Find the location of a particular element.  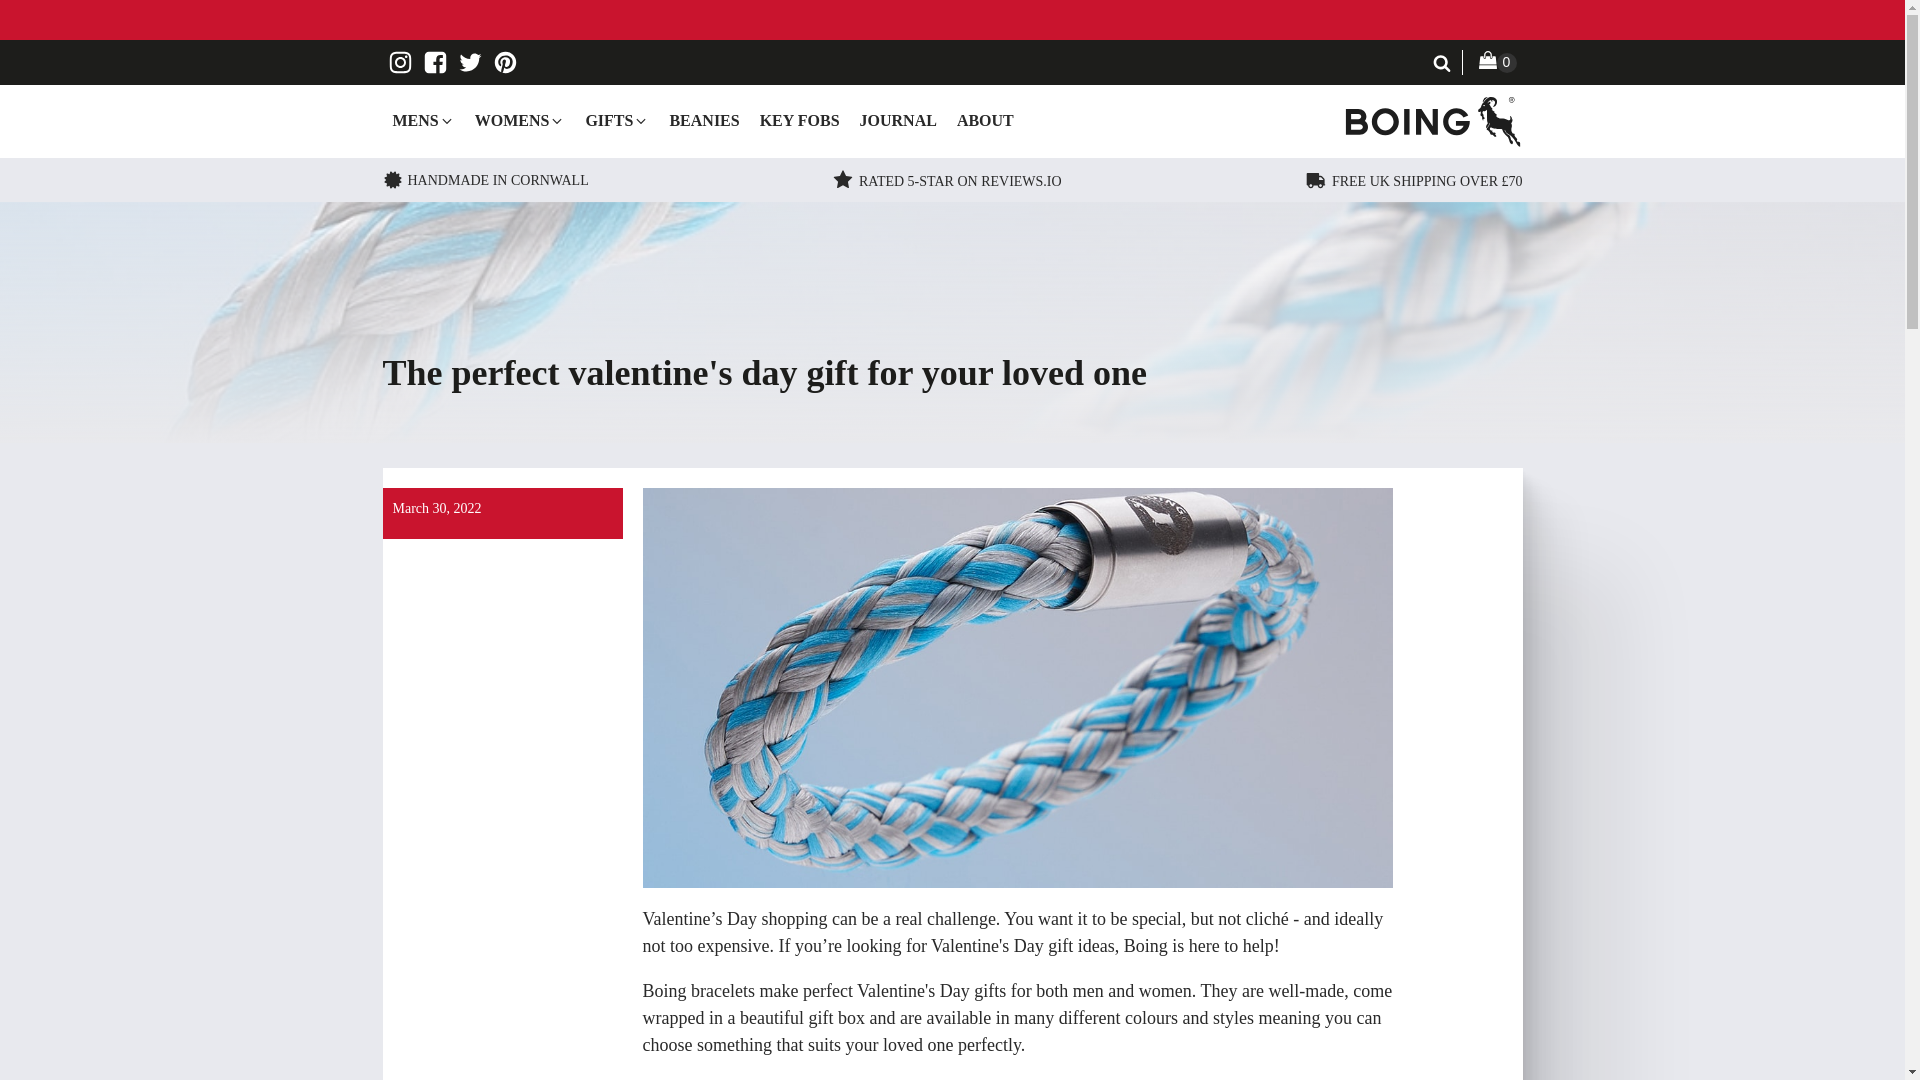

KEY FOBS is located at coordinates (800, 120).